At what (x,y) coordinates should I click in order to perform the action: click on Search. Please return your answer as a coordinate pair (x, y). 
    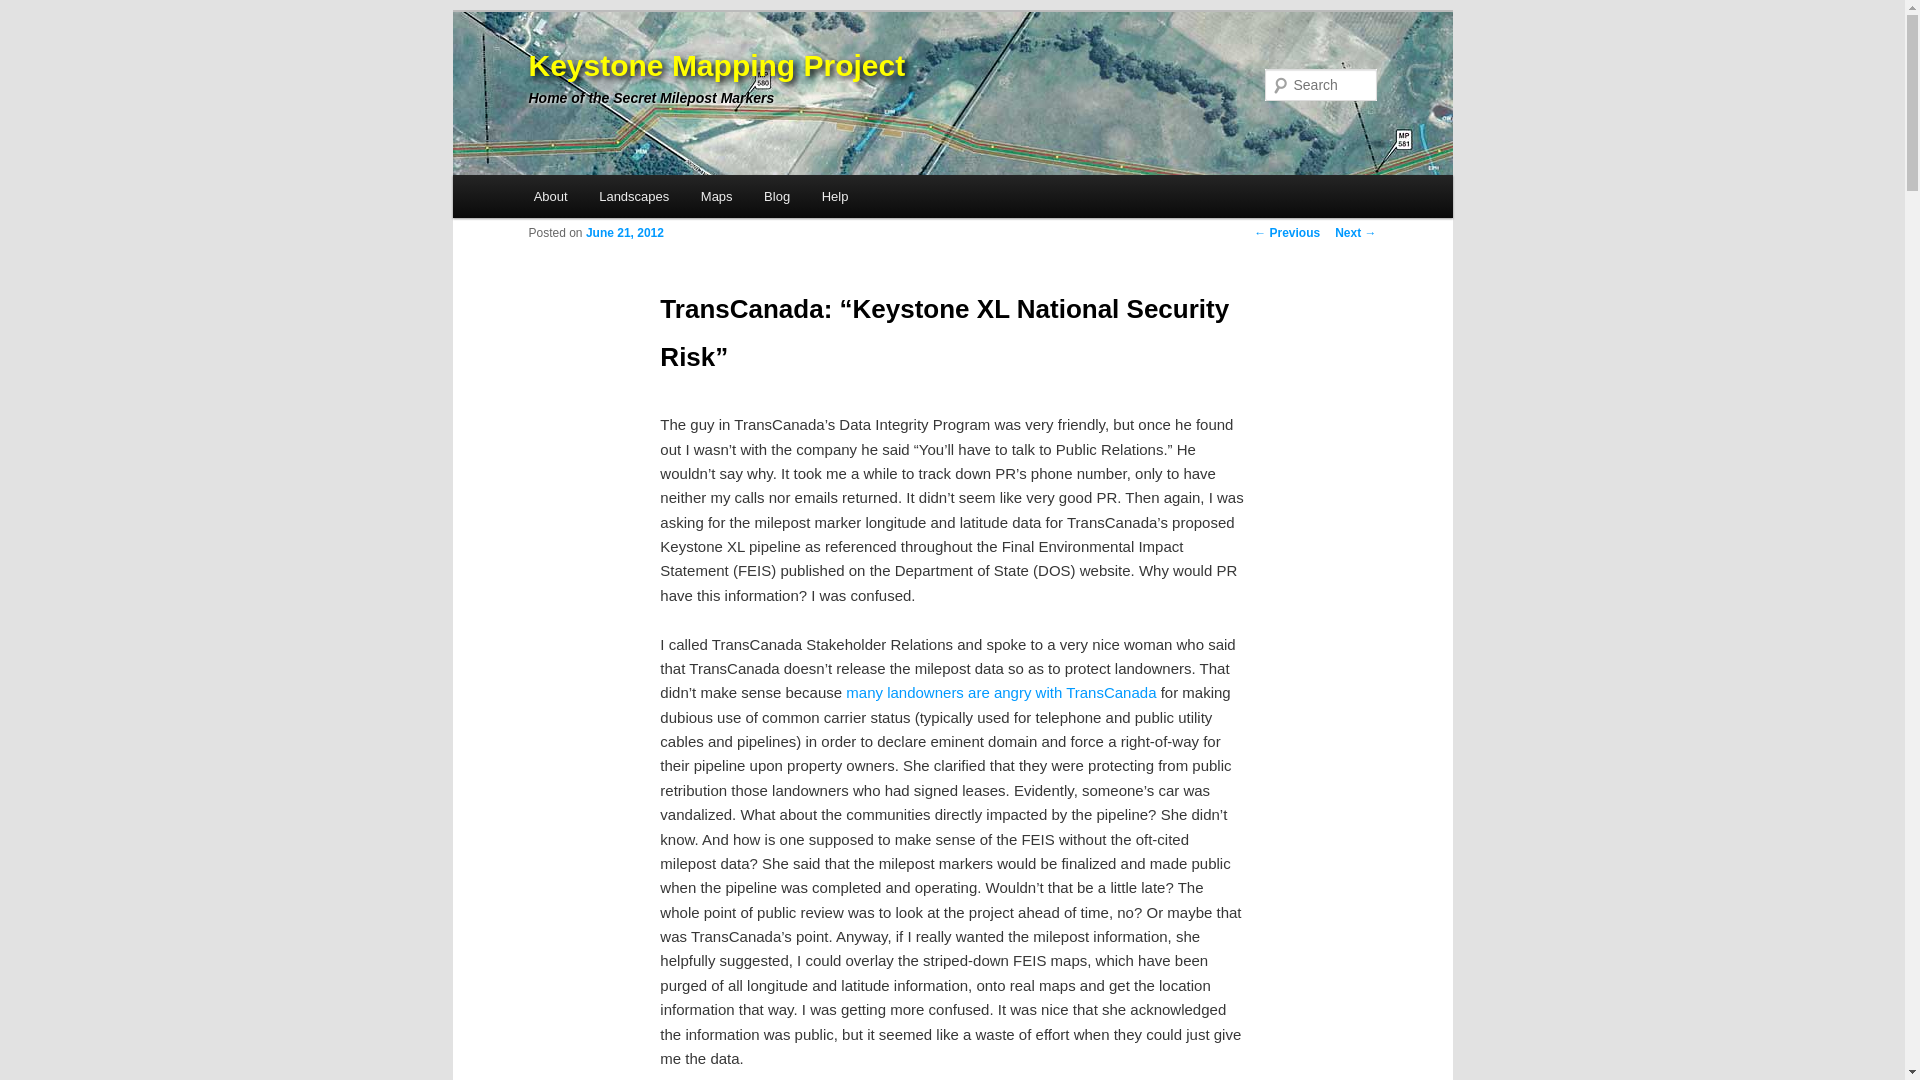
    Looking at the image, I should click on (32, 11).